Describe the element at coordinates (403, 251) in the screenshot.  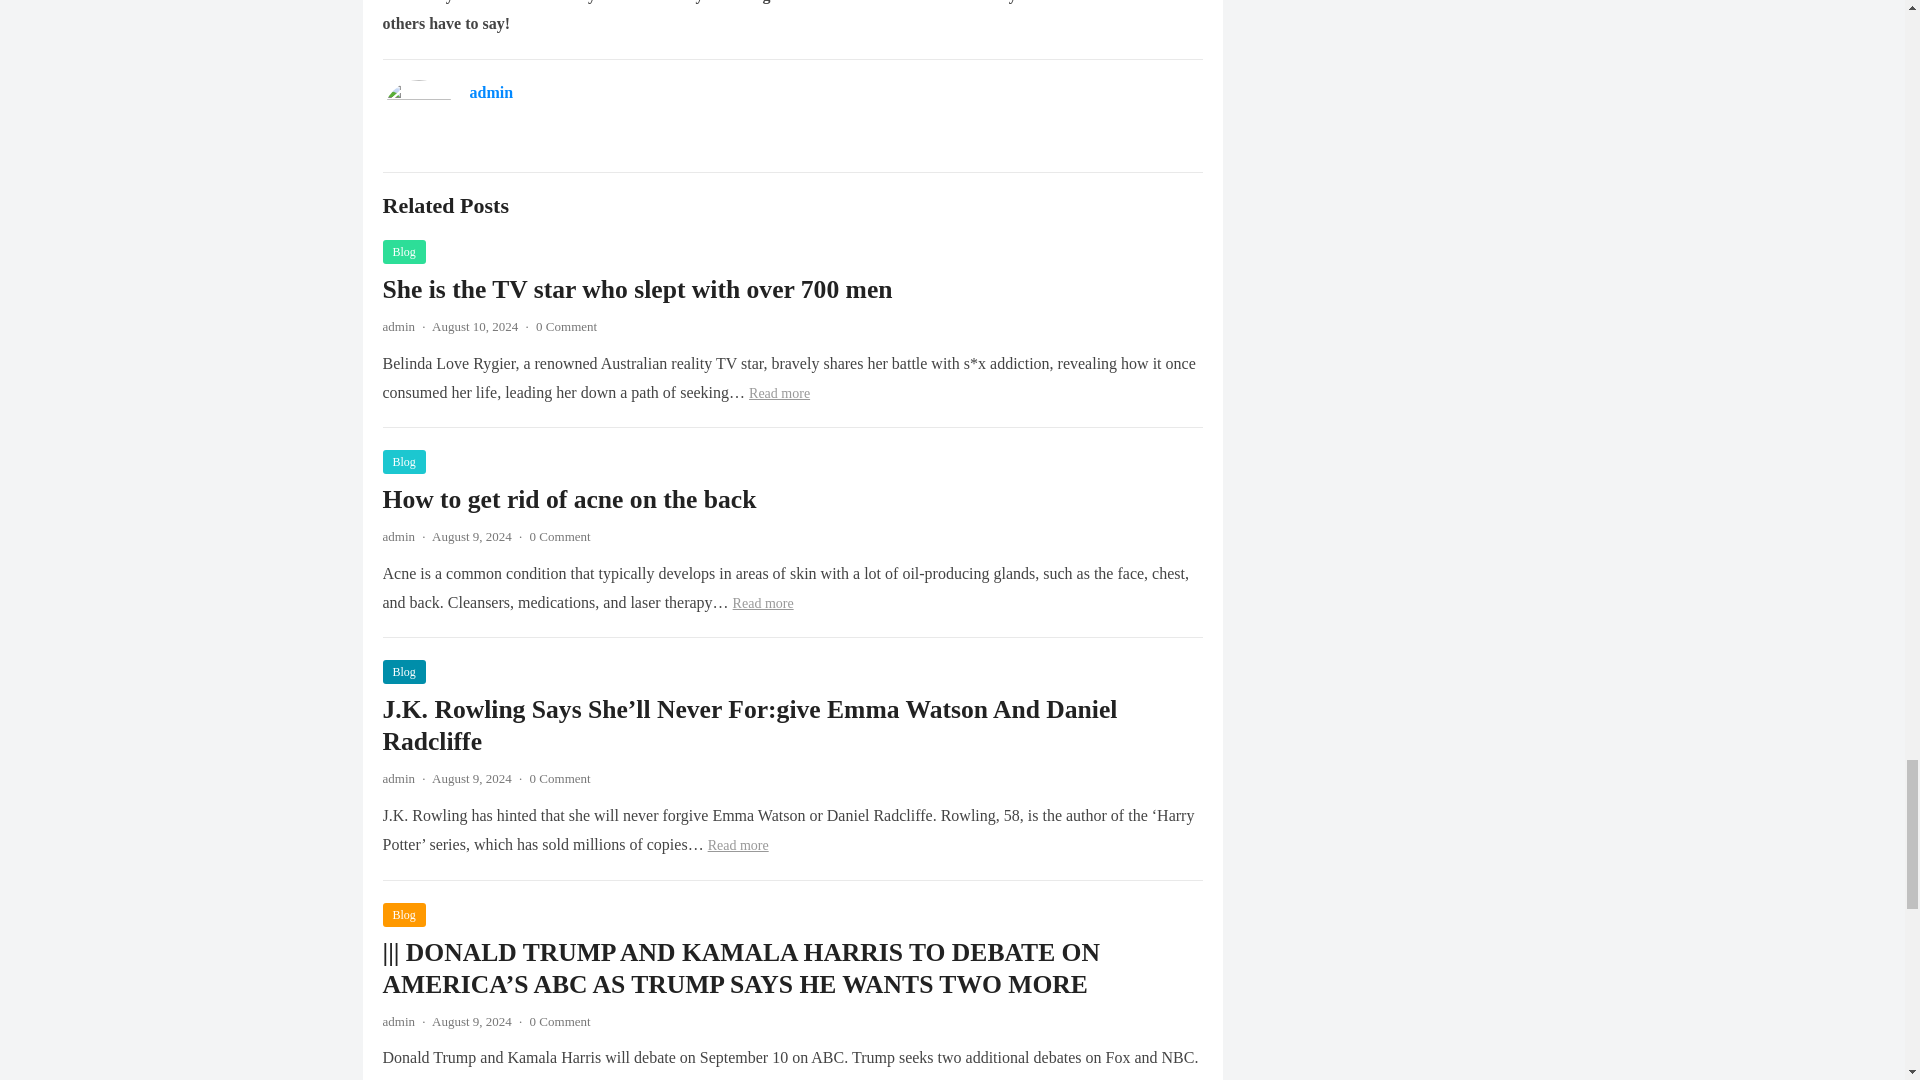
I see `Blog` at that location.